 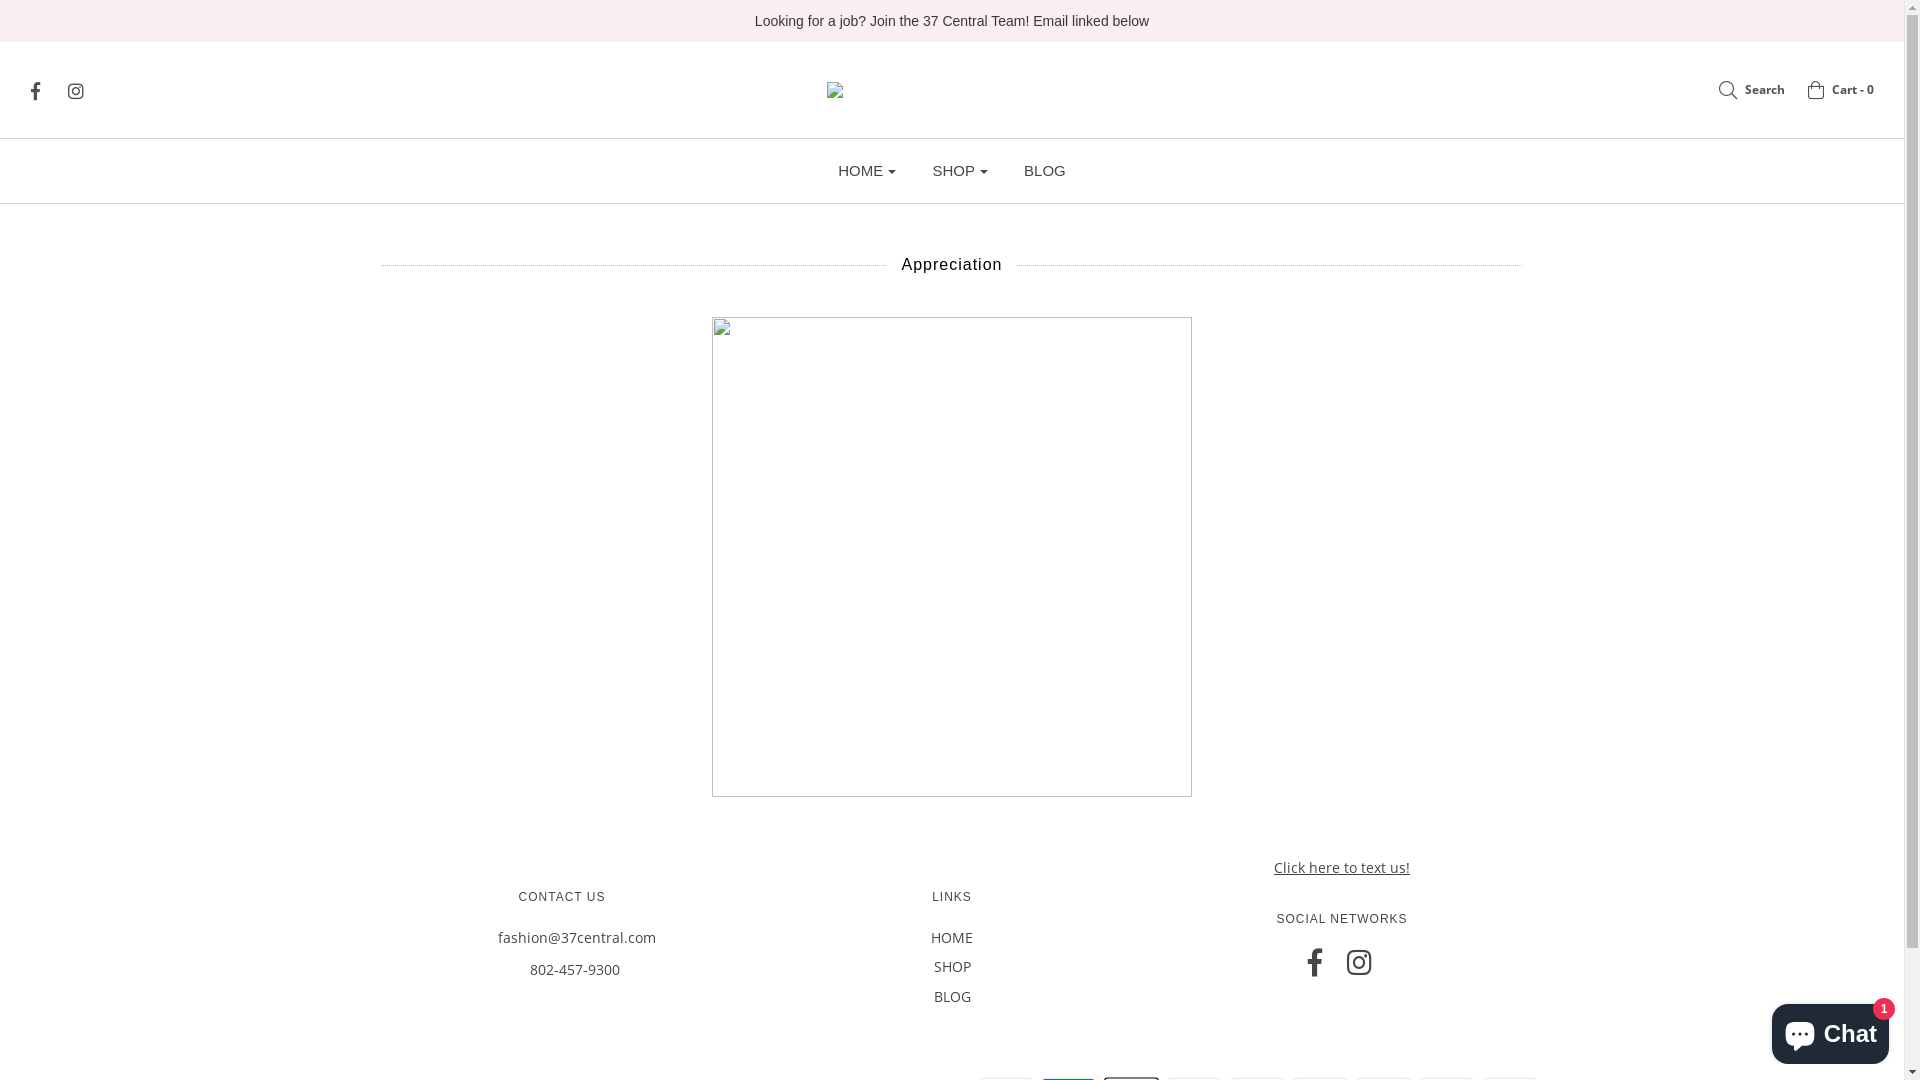 I want to click on SHOP, so click(x=960, y=171).